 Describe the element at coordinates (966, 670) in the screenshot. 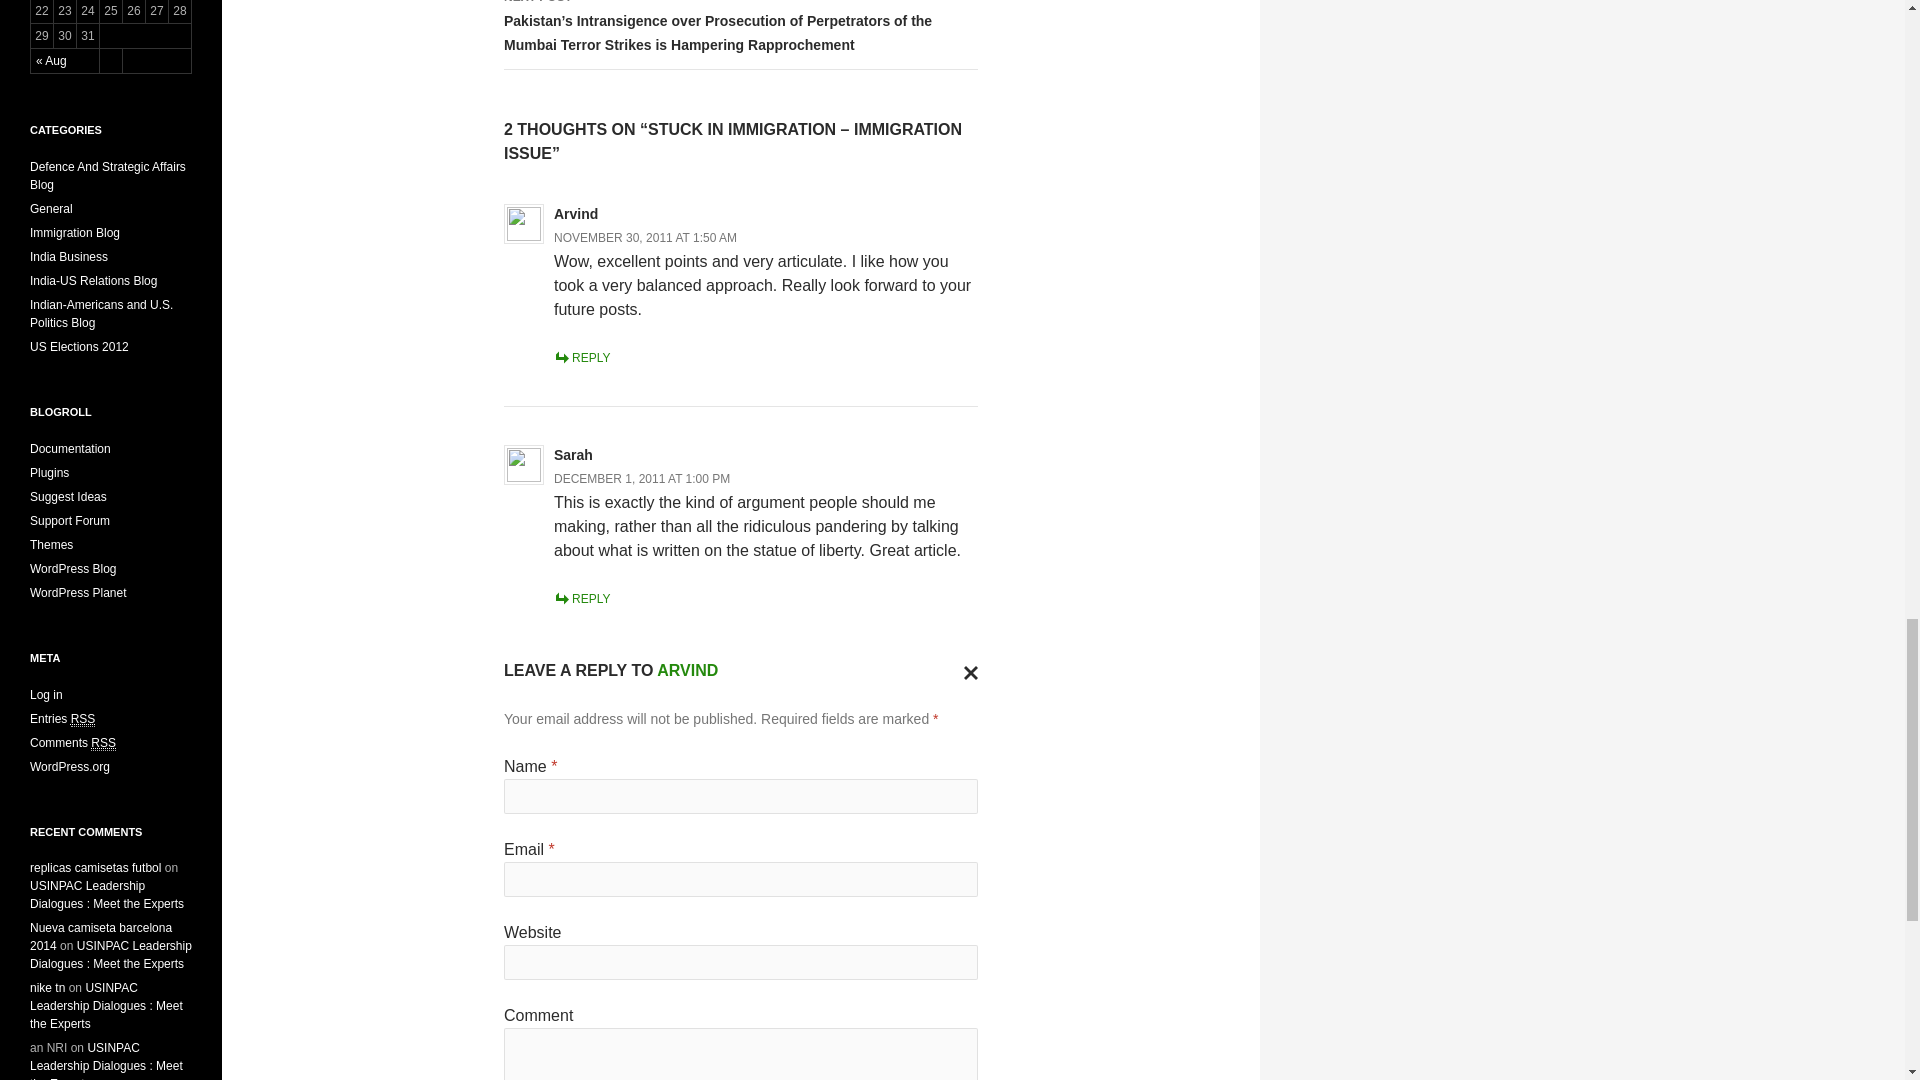

I see `CANCEL REPLY` at that location.